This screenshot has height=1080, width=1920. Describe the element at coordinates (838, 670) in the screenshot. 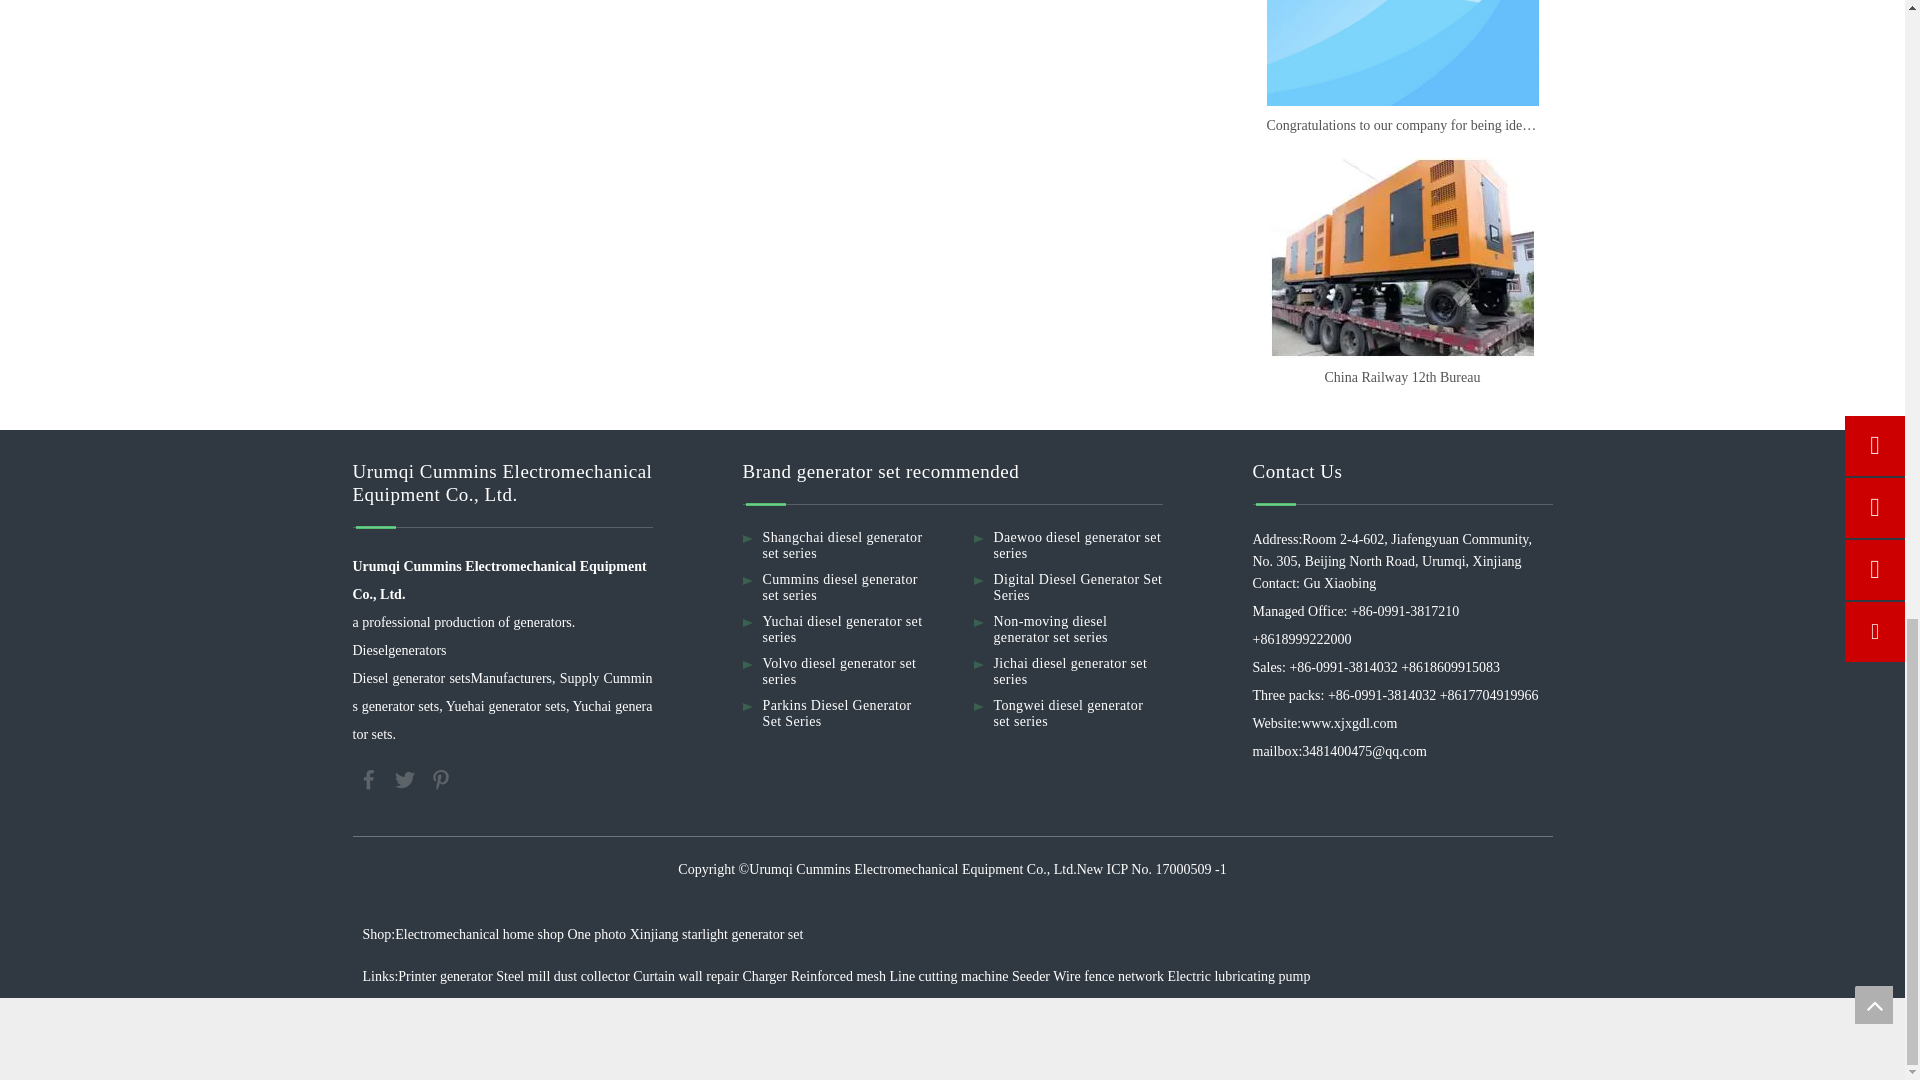

I see `Volvo diesel generator set series` at that location.